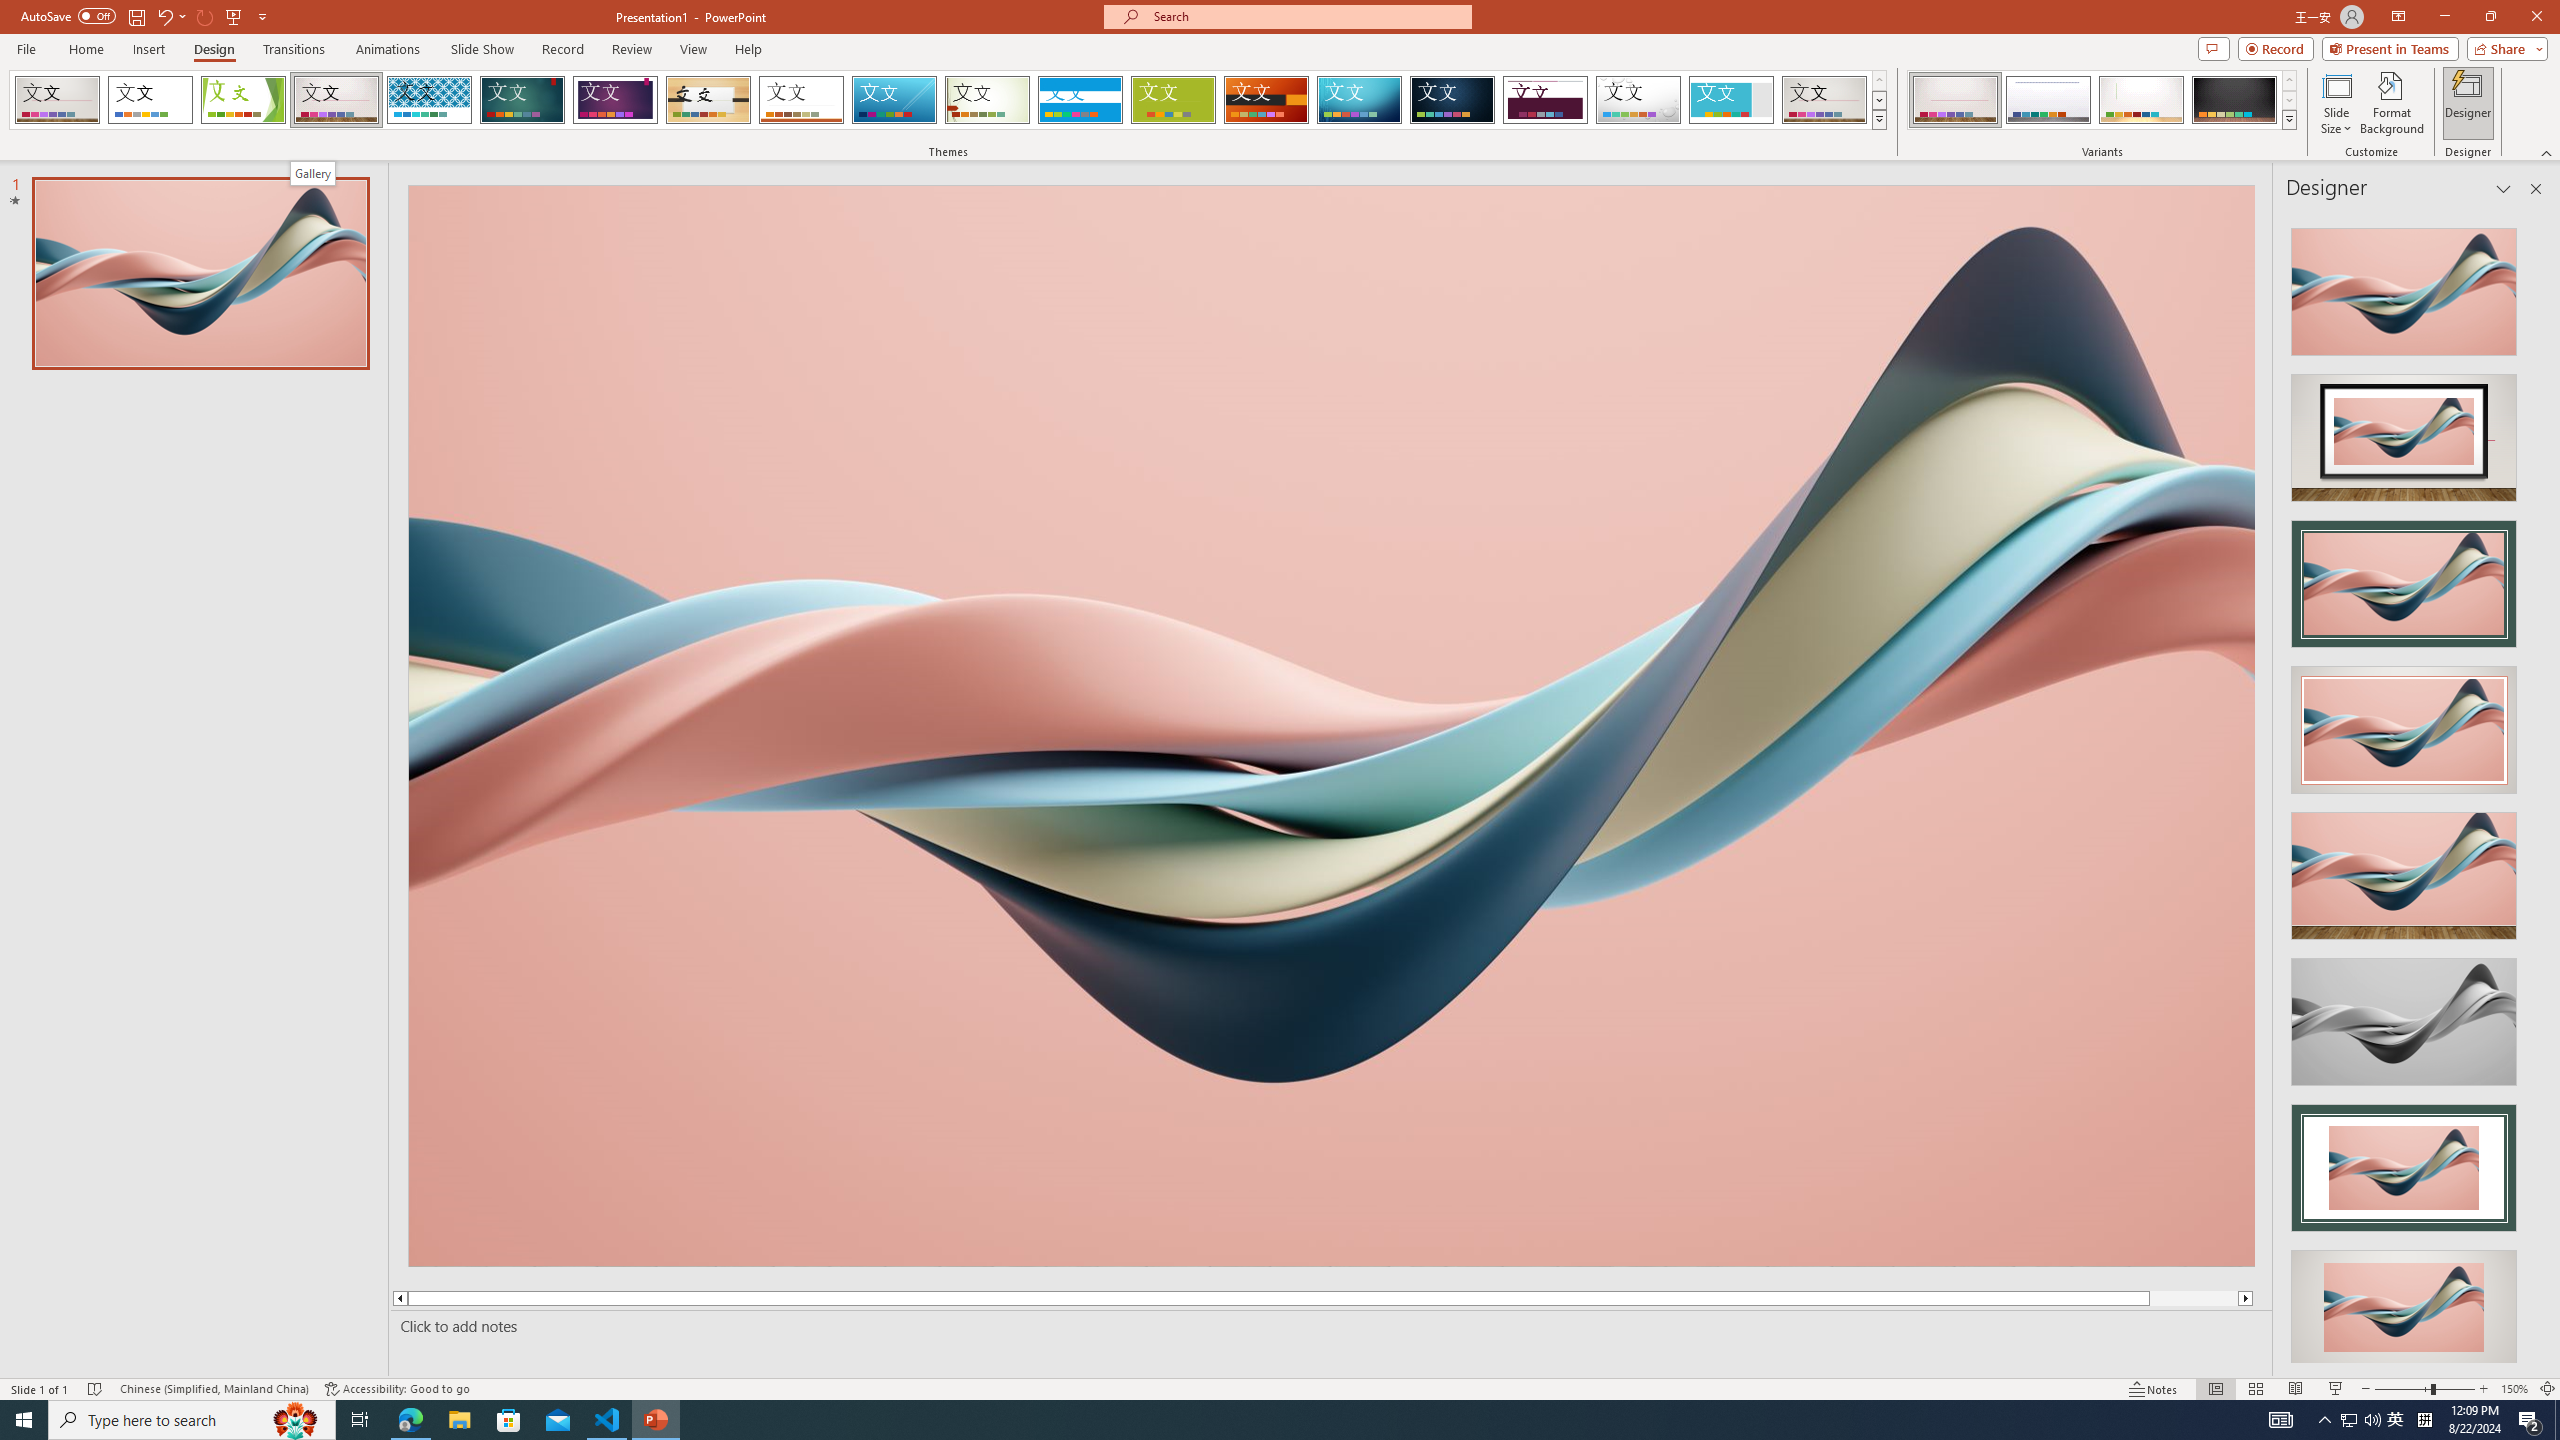 The height and width of the screenshot is (1440, 2560). I want to click on Slide Size, so click(2336, 103).